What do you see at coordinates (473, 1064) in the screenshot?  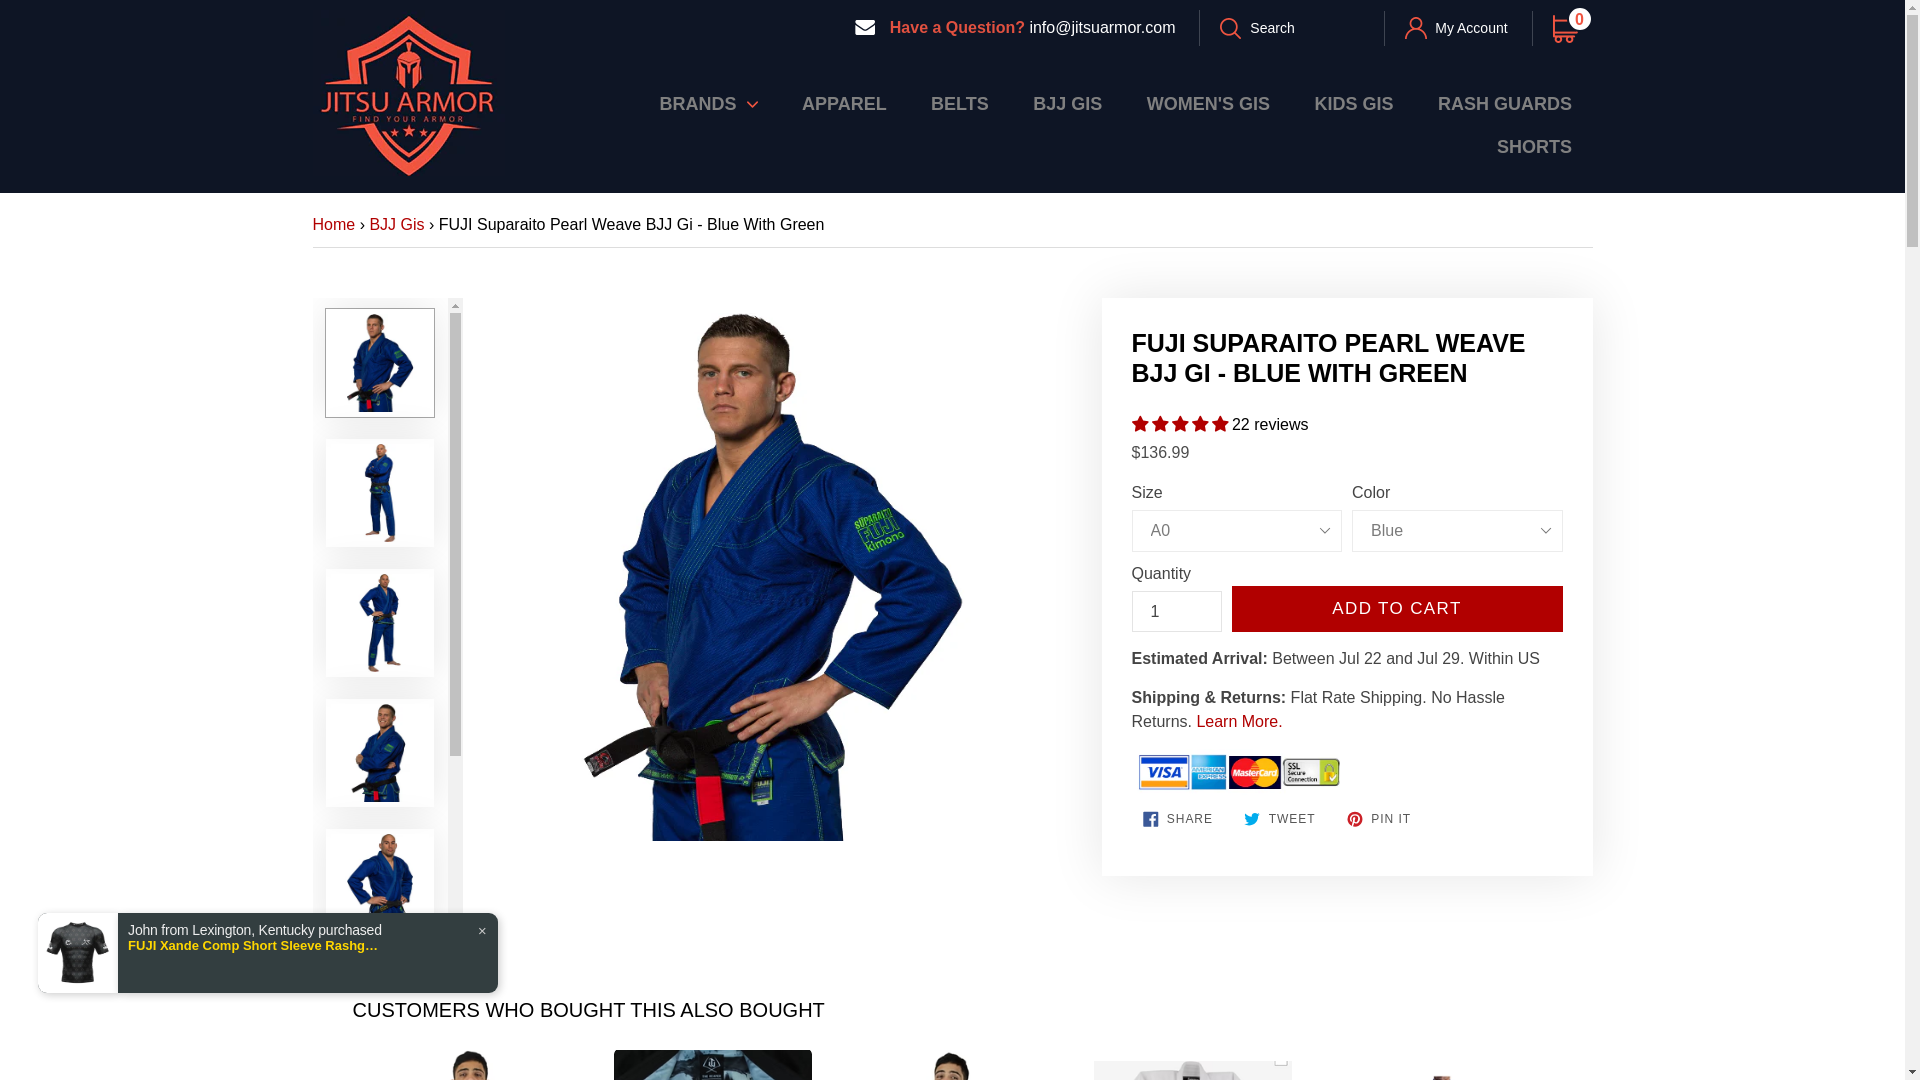 I see `Keiko Sports Summer BJJ Gi - Black` at bounding box center [473, 1064].